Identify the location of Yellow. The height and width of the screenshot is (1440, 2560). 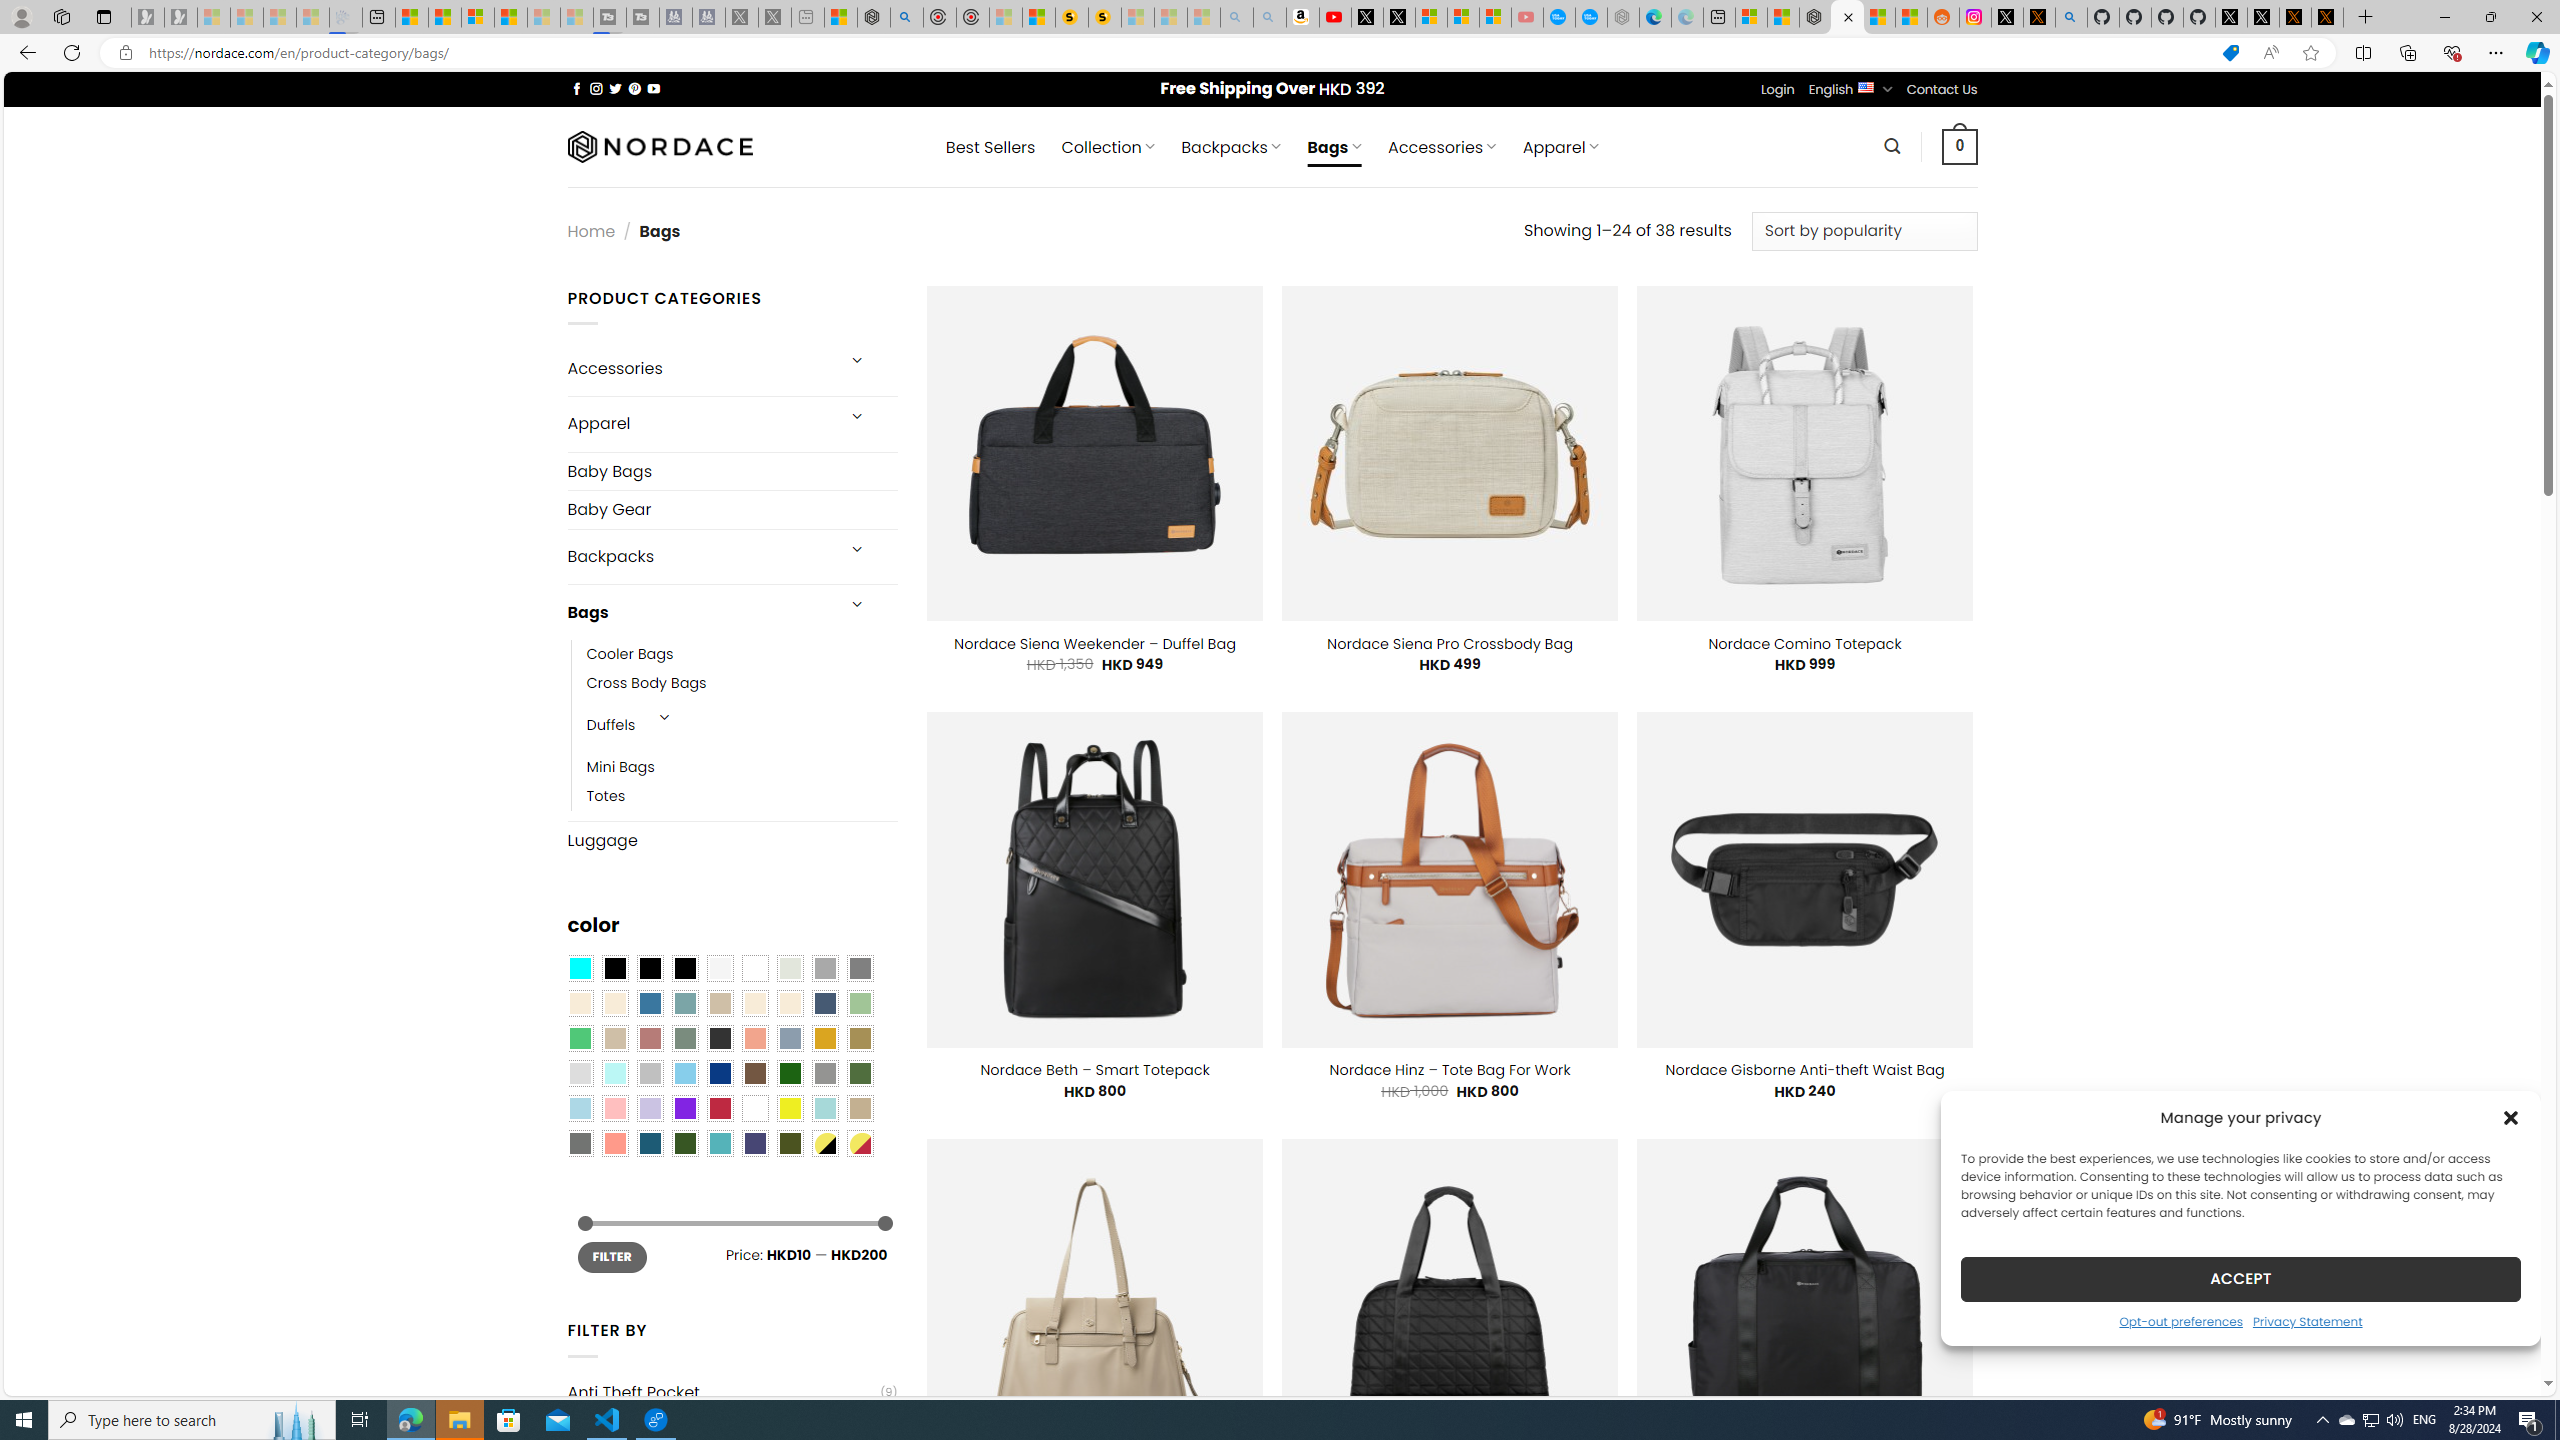
(790, 1108).